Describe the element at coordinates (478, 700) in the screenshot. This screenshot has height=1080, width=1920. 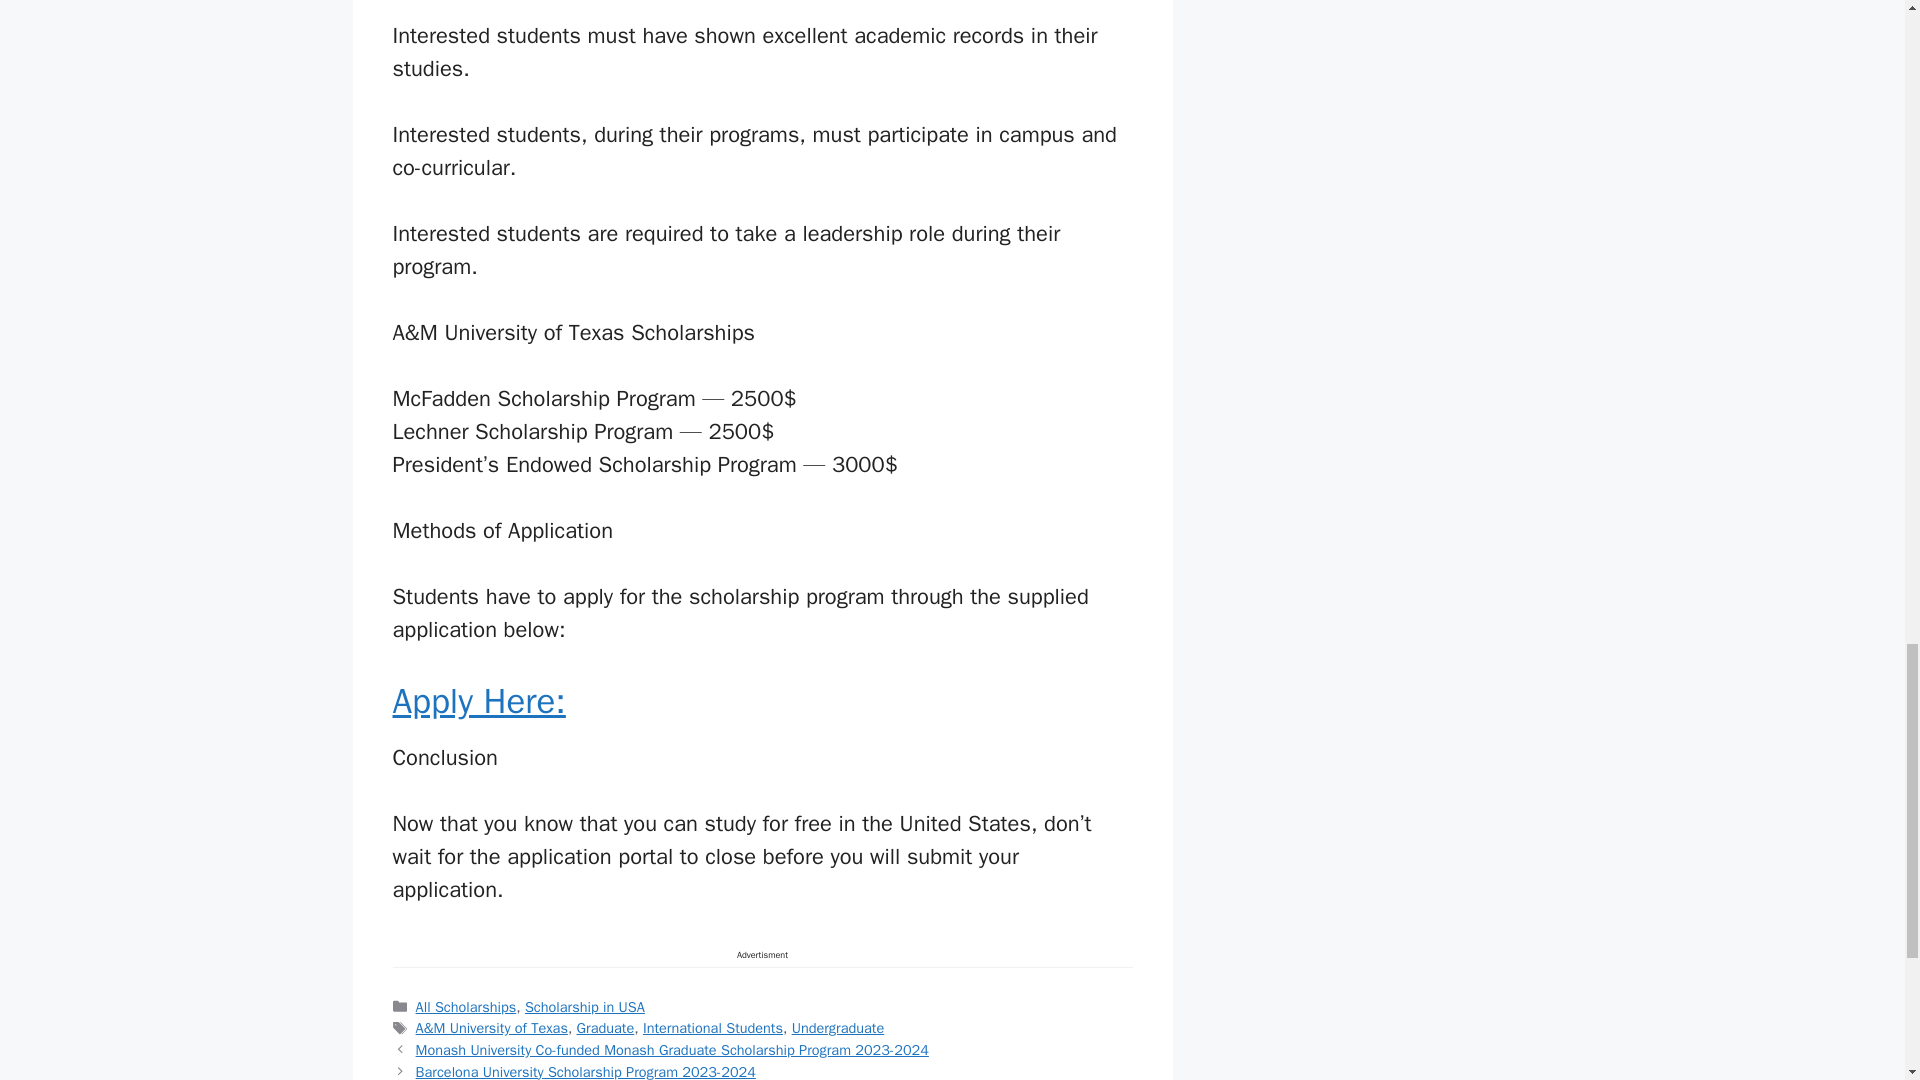
I see `Apply Here:` at that location.